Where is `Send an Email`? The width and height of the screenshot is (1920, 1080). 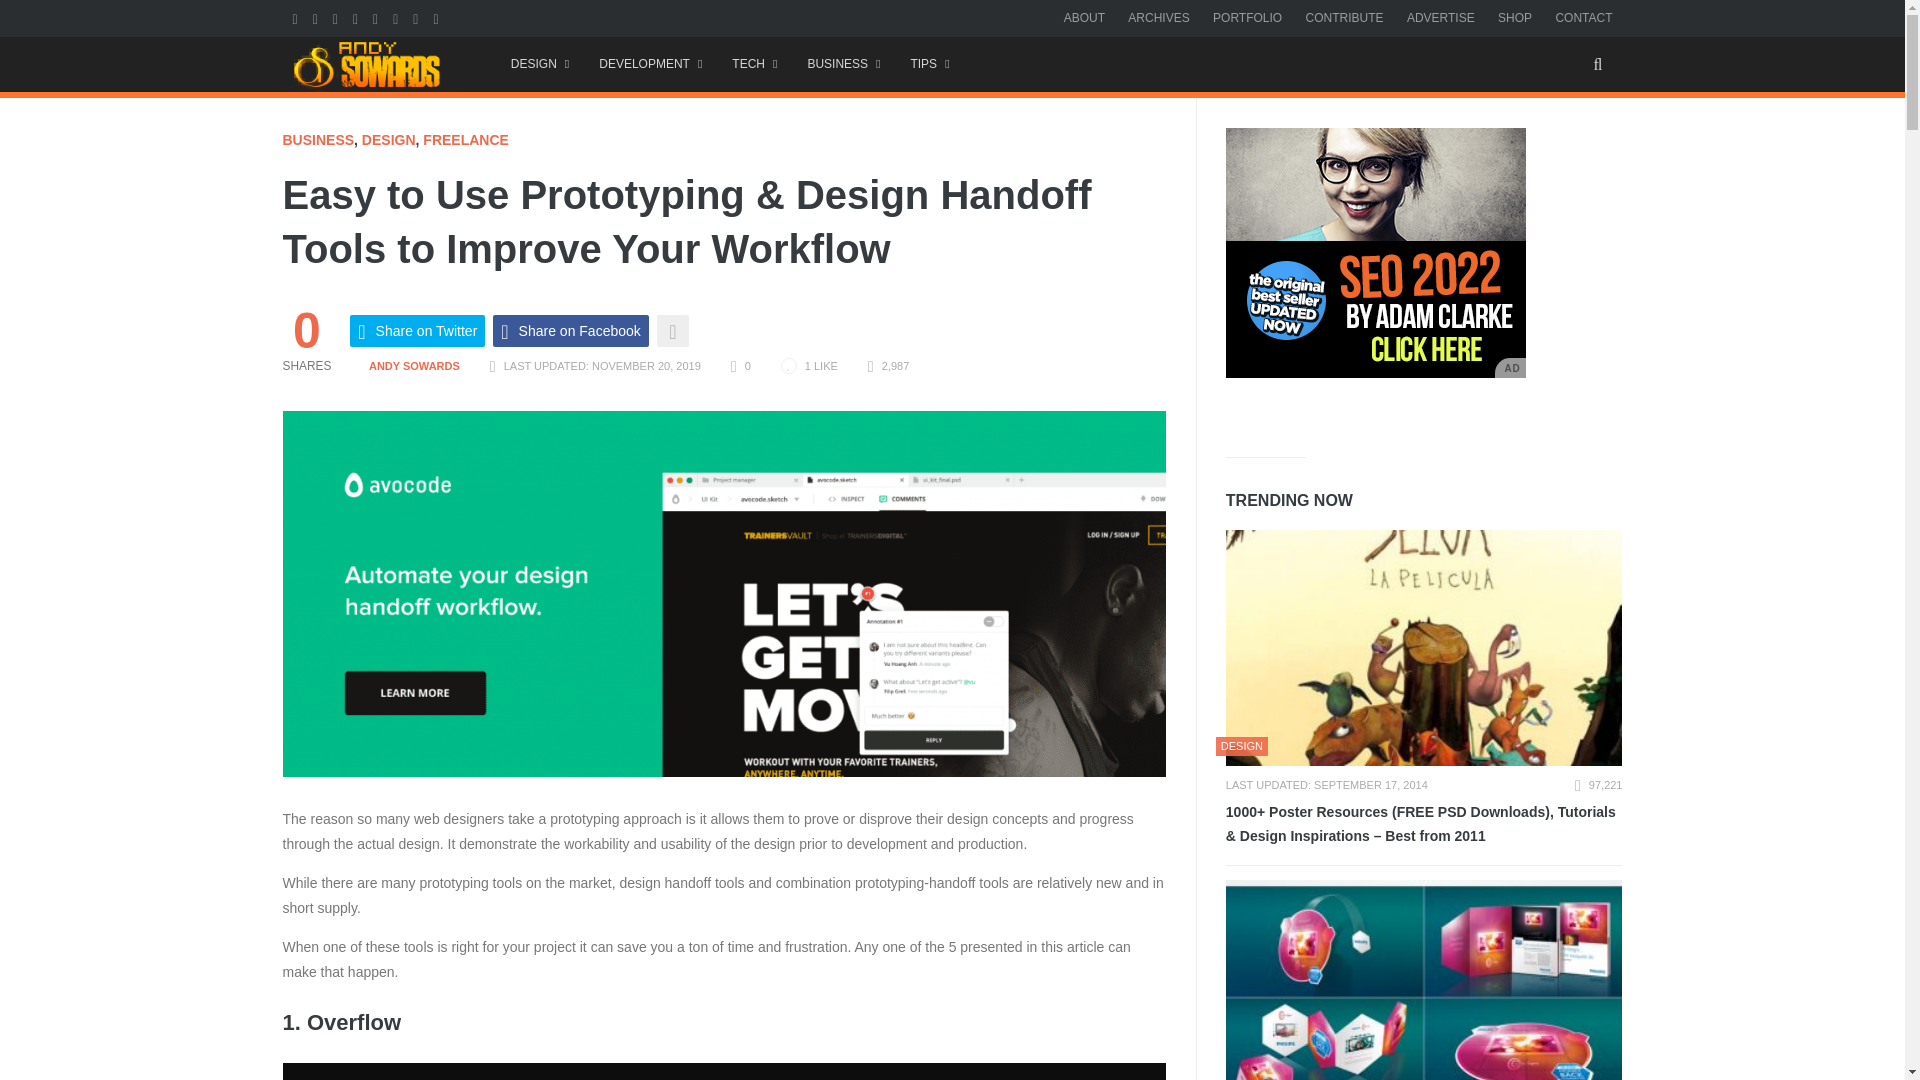
Send an Email is located at coordinates (358, 17).